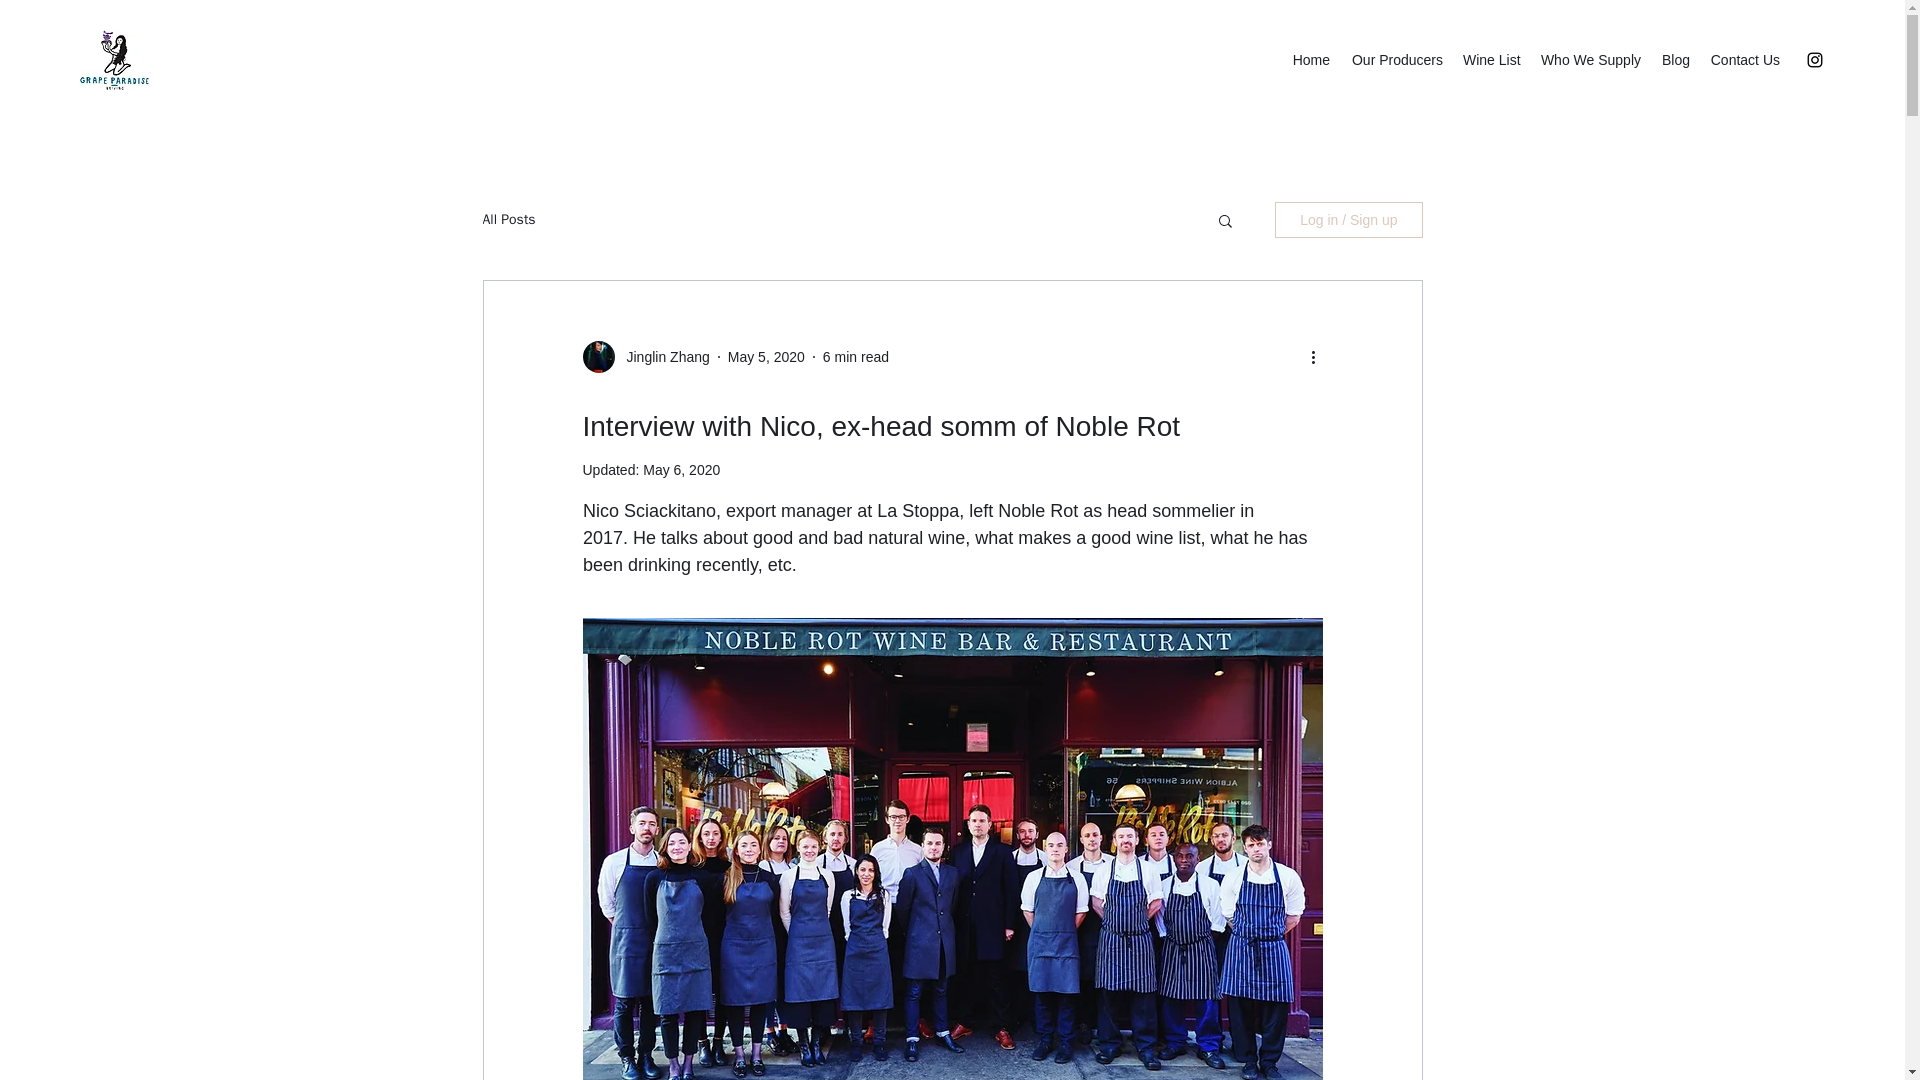 This screenshot has width=1920, height=1080. I want to click on All Posts, so click(508, 219).